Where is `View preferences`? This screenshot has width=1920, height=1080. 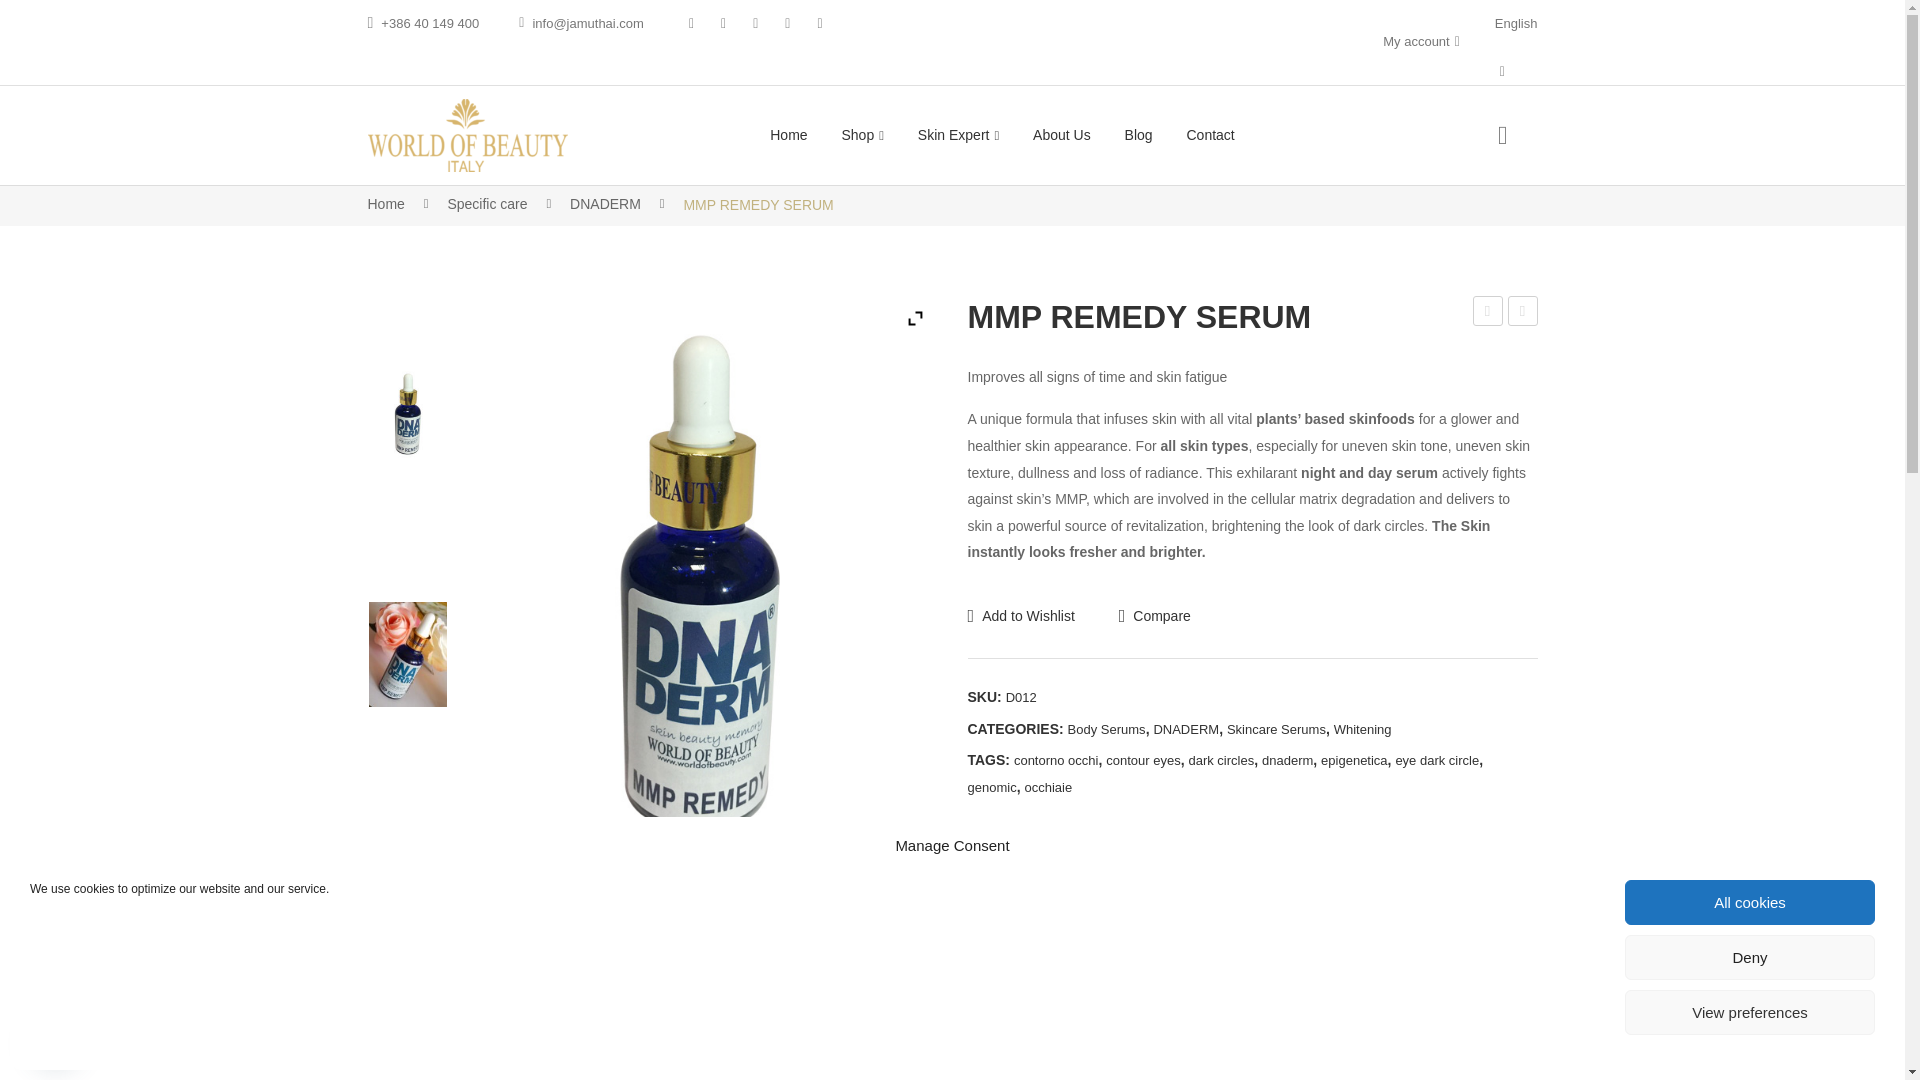 View preferences is located at coordinates (1750, 1012).